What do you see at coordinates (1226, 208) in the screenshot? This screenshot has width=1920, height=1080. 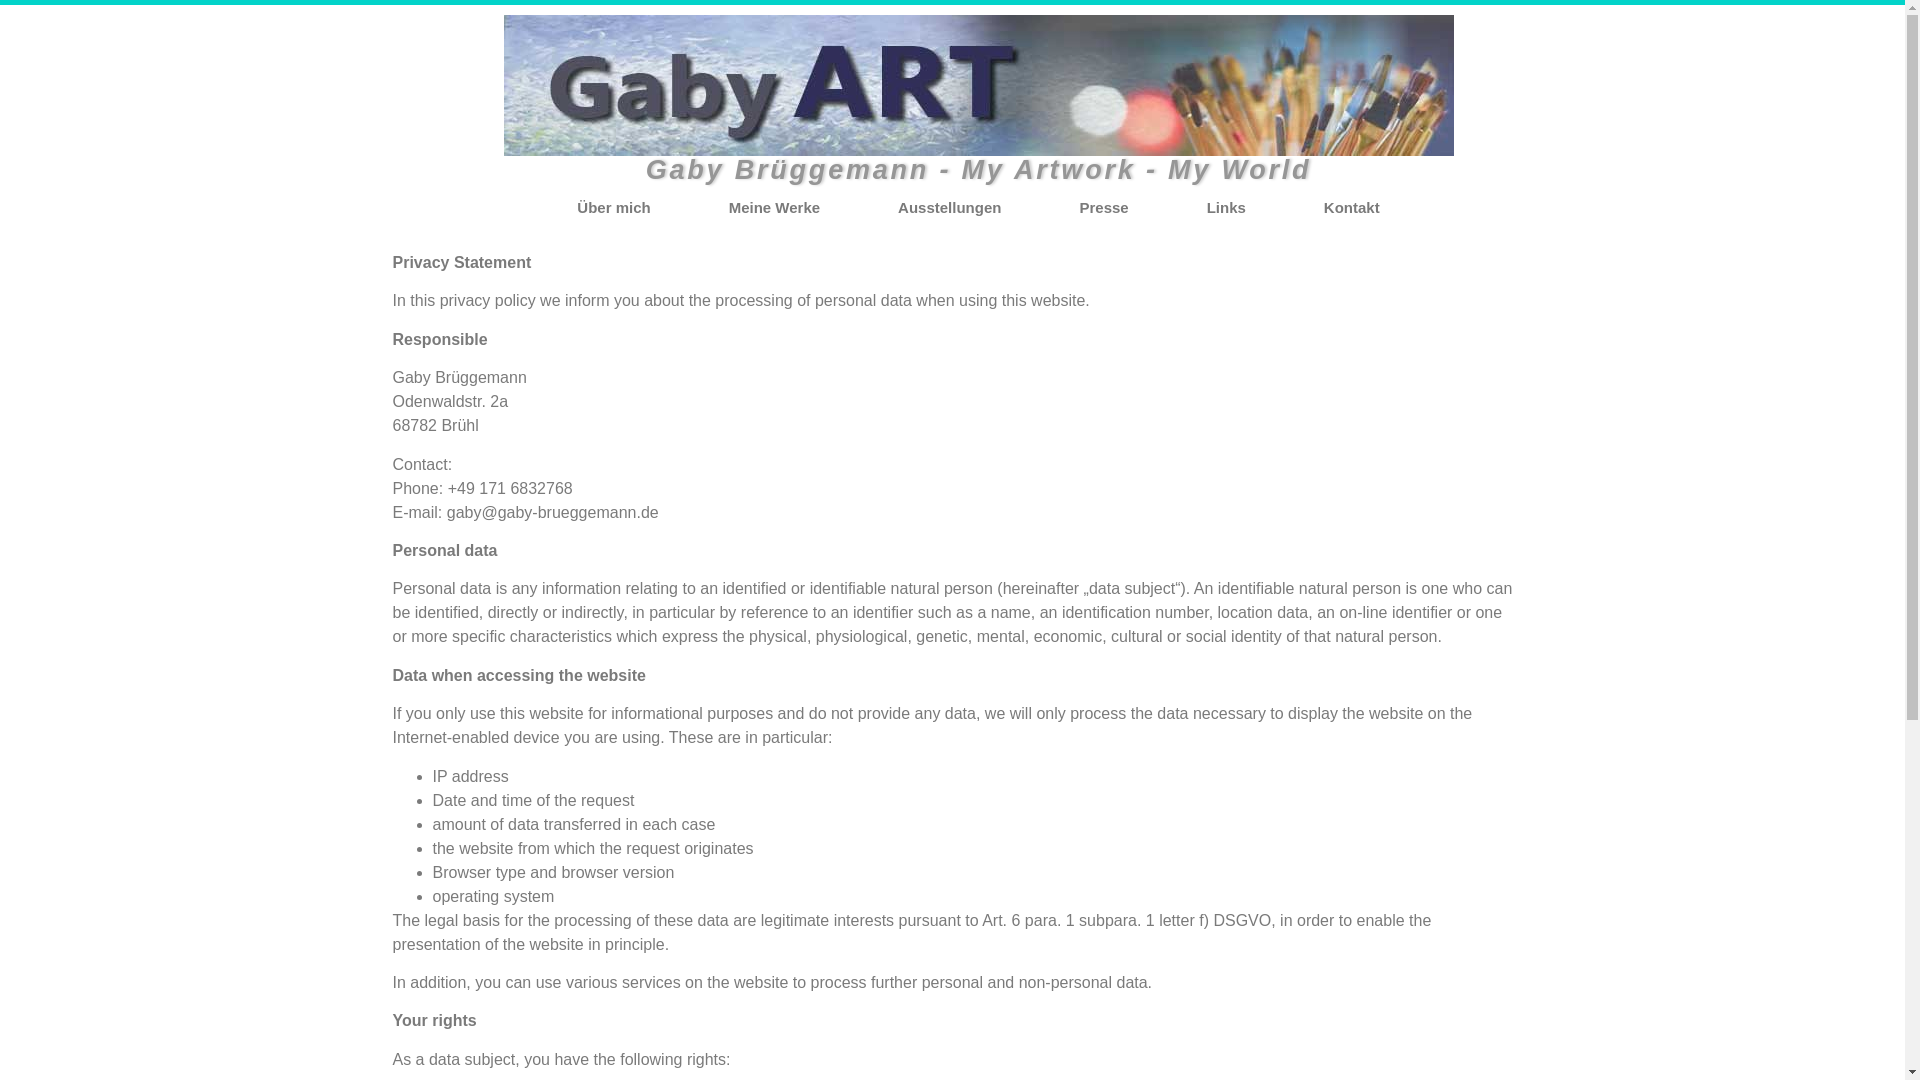 I see `Links` at bounding box center [1226, 208].